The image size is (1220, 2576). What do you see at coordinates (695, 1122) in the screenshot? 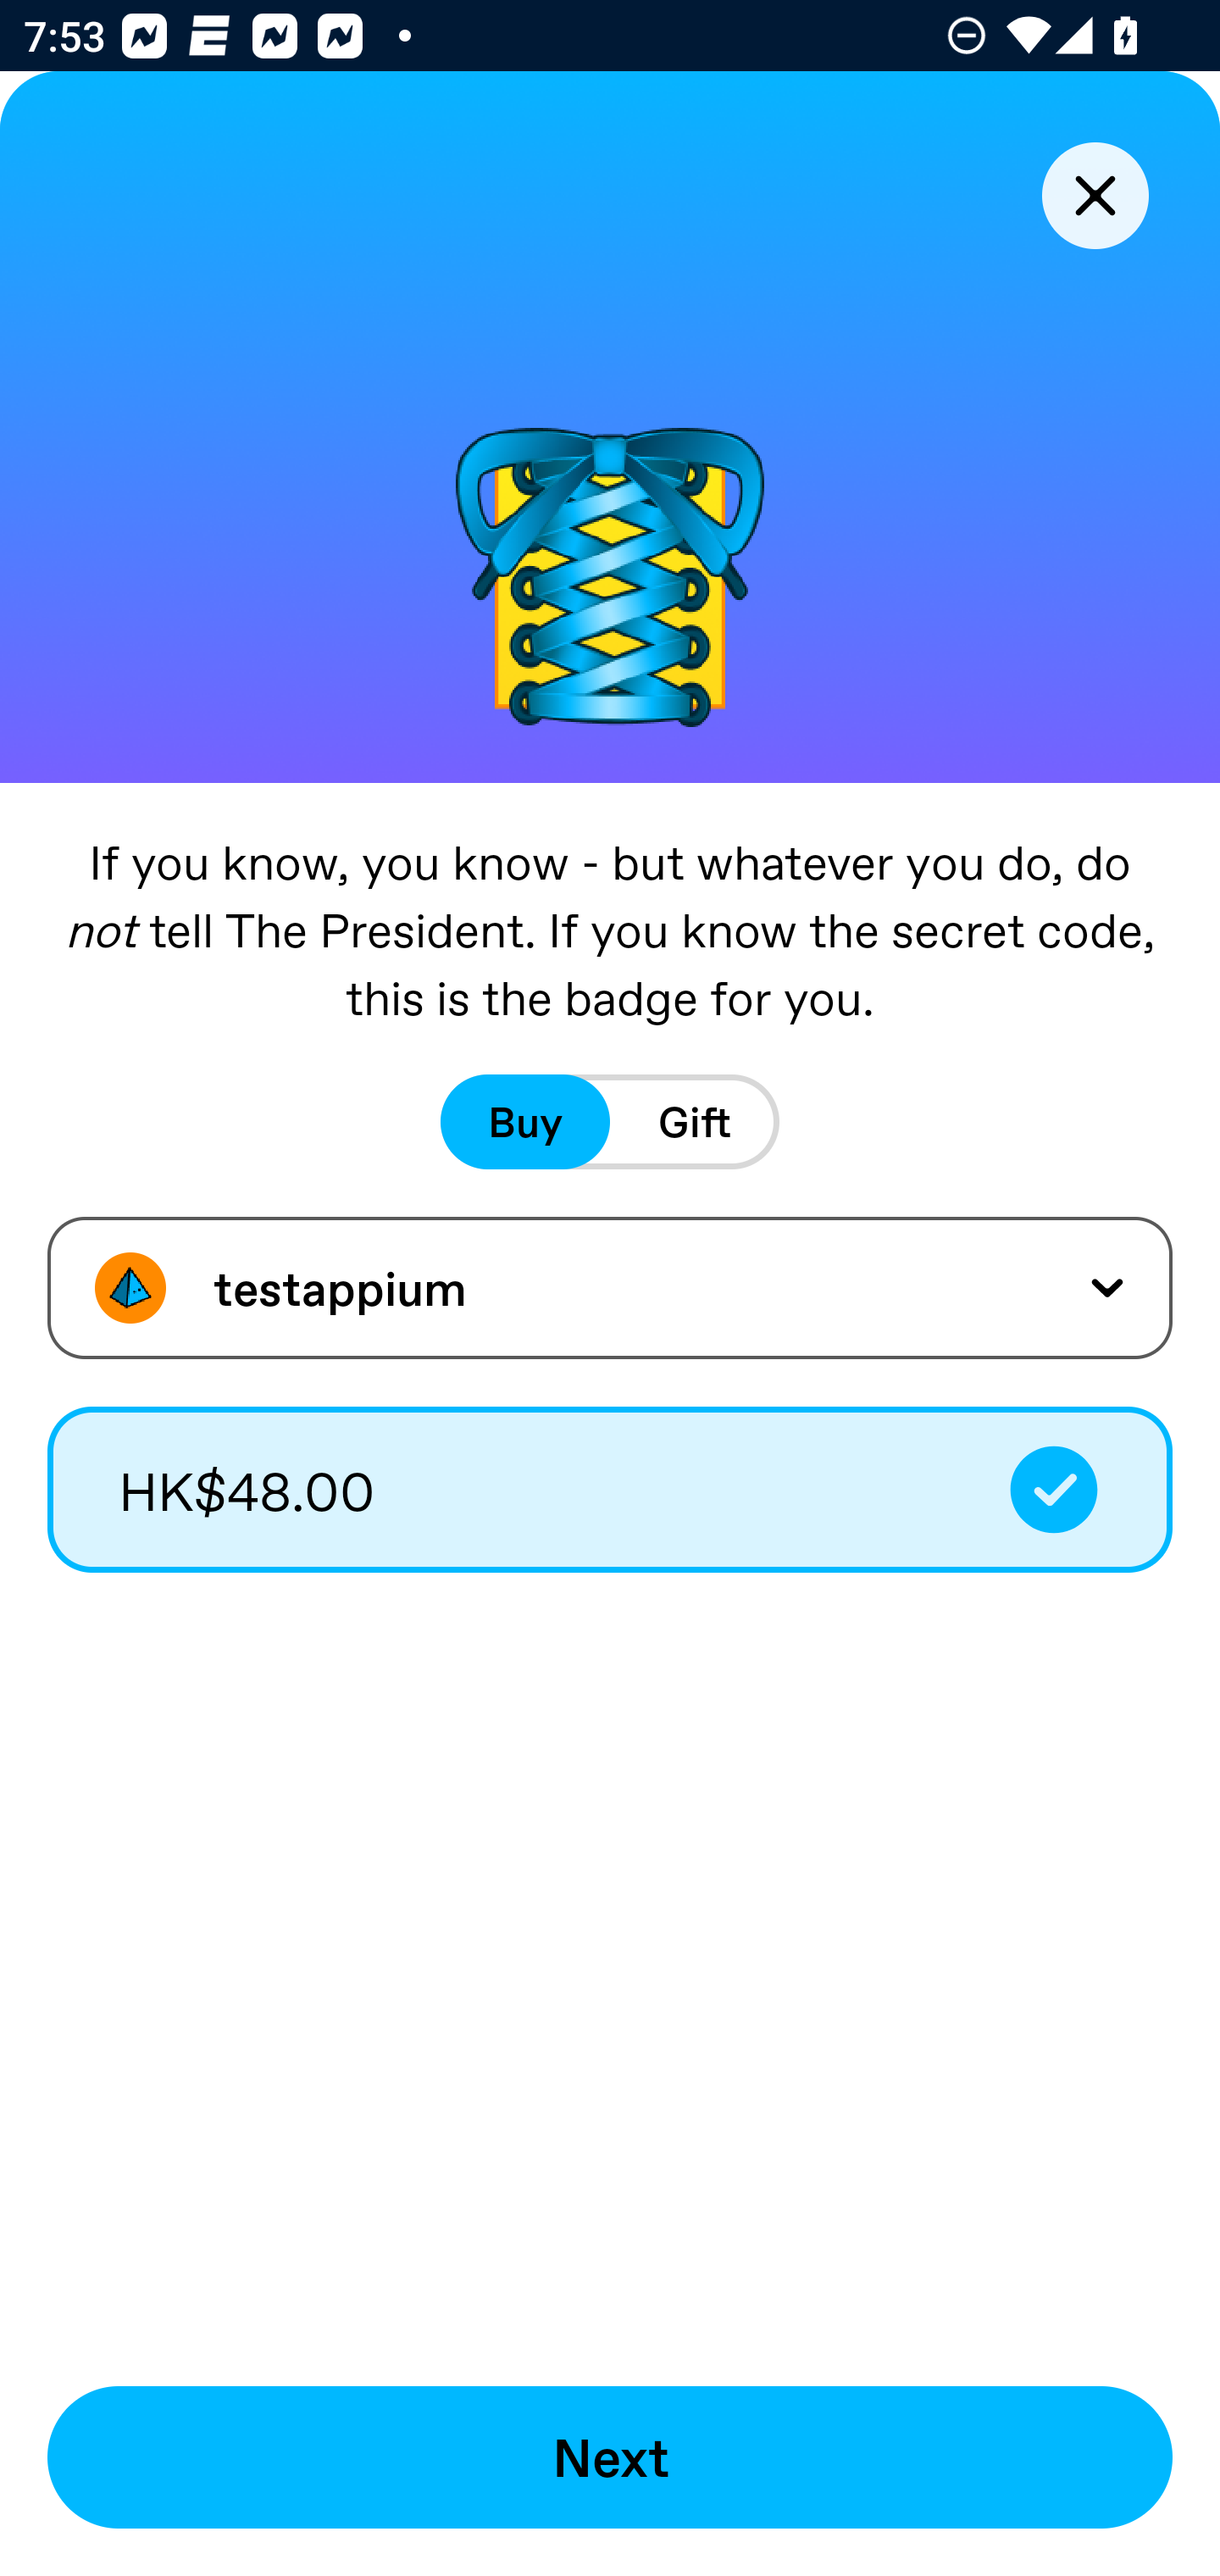
I see `Gift` at bounding box center [695, 1122].